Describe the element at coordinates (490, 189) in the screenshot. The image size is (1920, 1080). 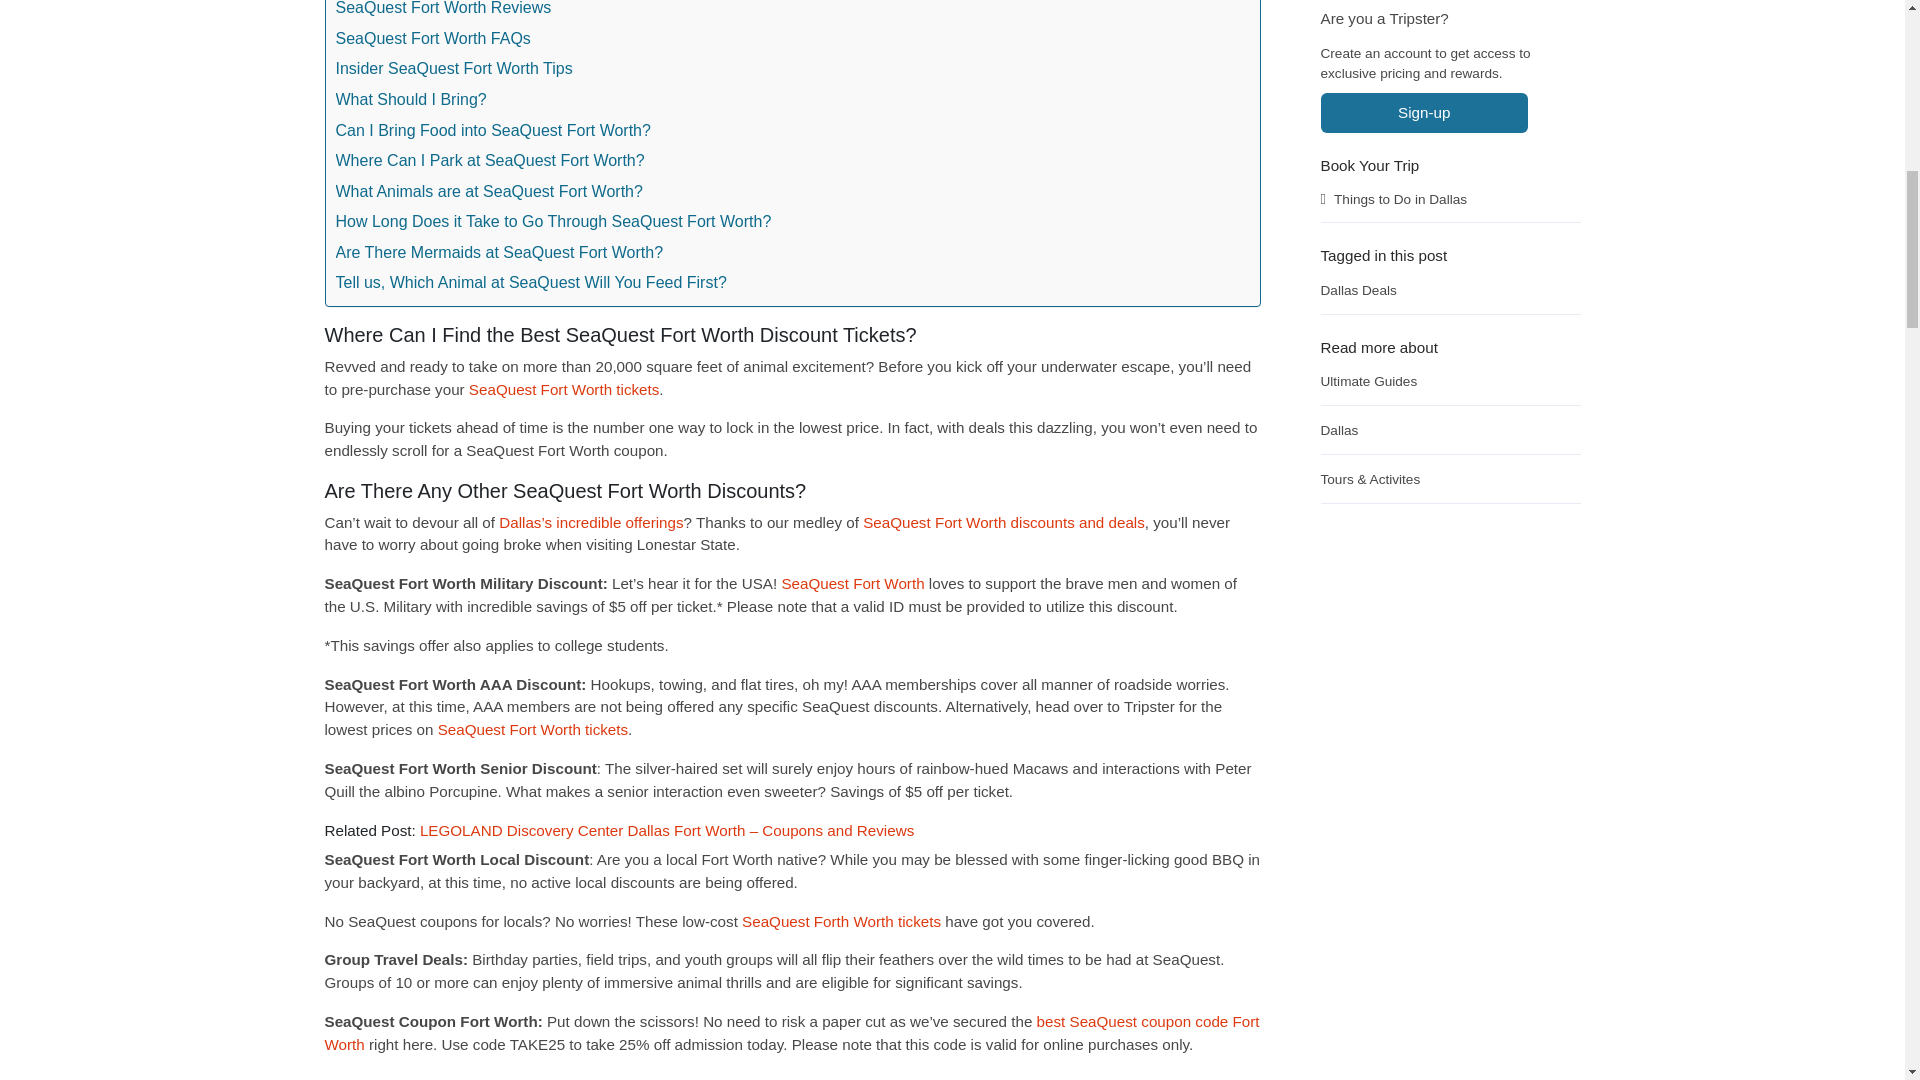
I see `What Animals are at SeaQuest Fort Worth?` at that location.